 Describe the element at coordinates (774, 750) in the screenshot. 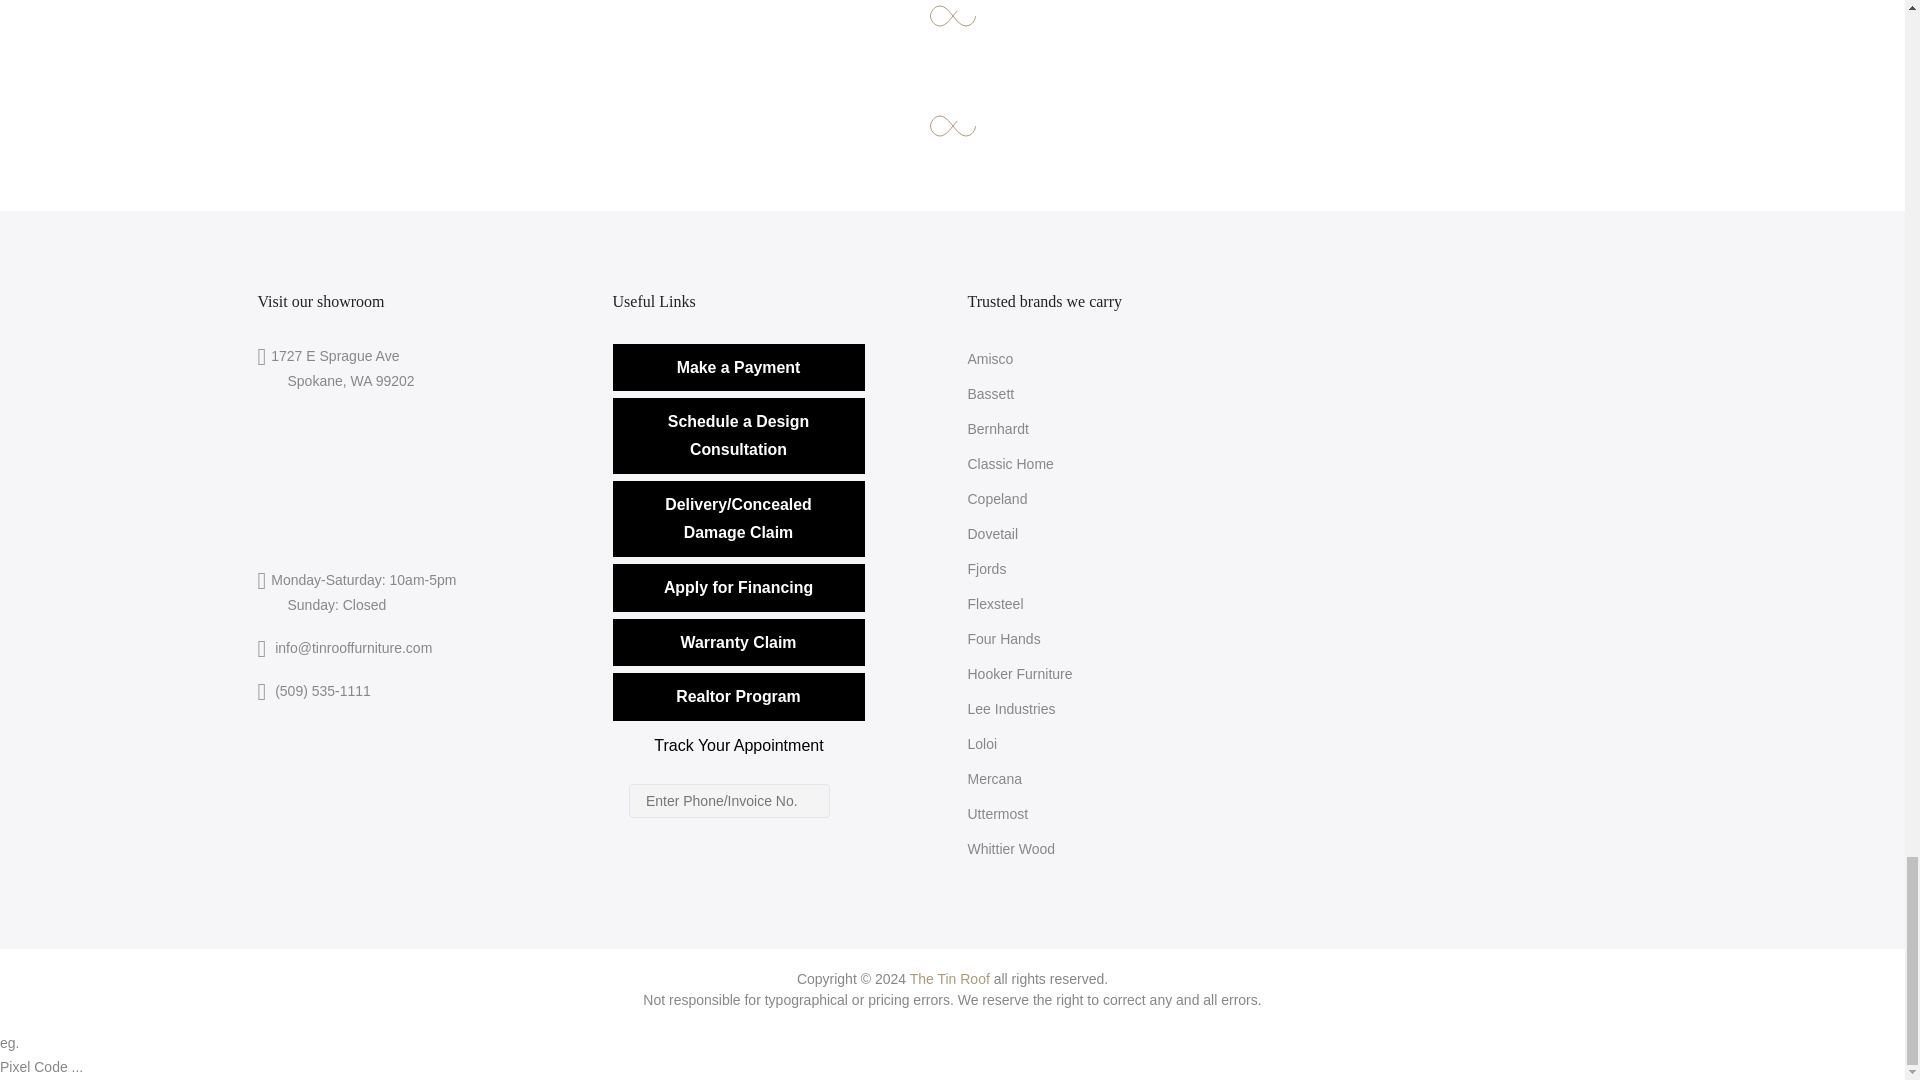

I see `Realtor Program` at that location.